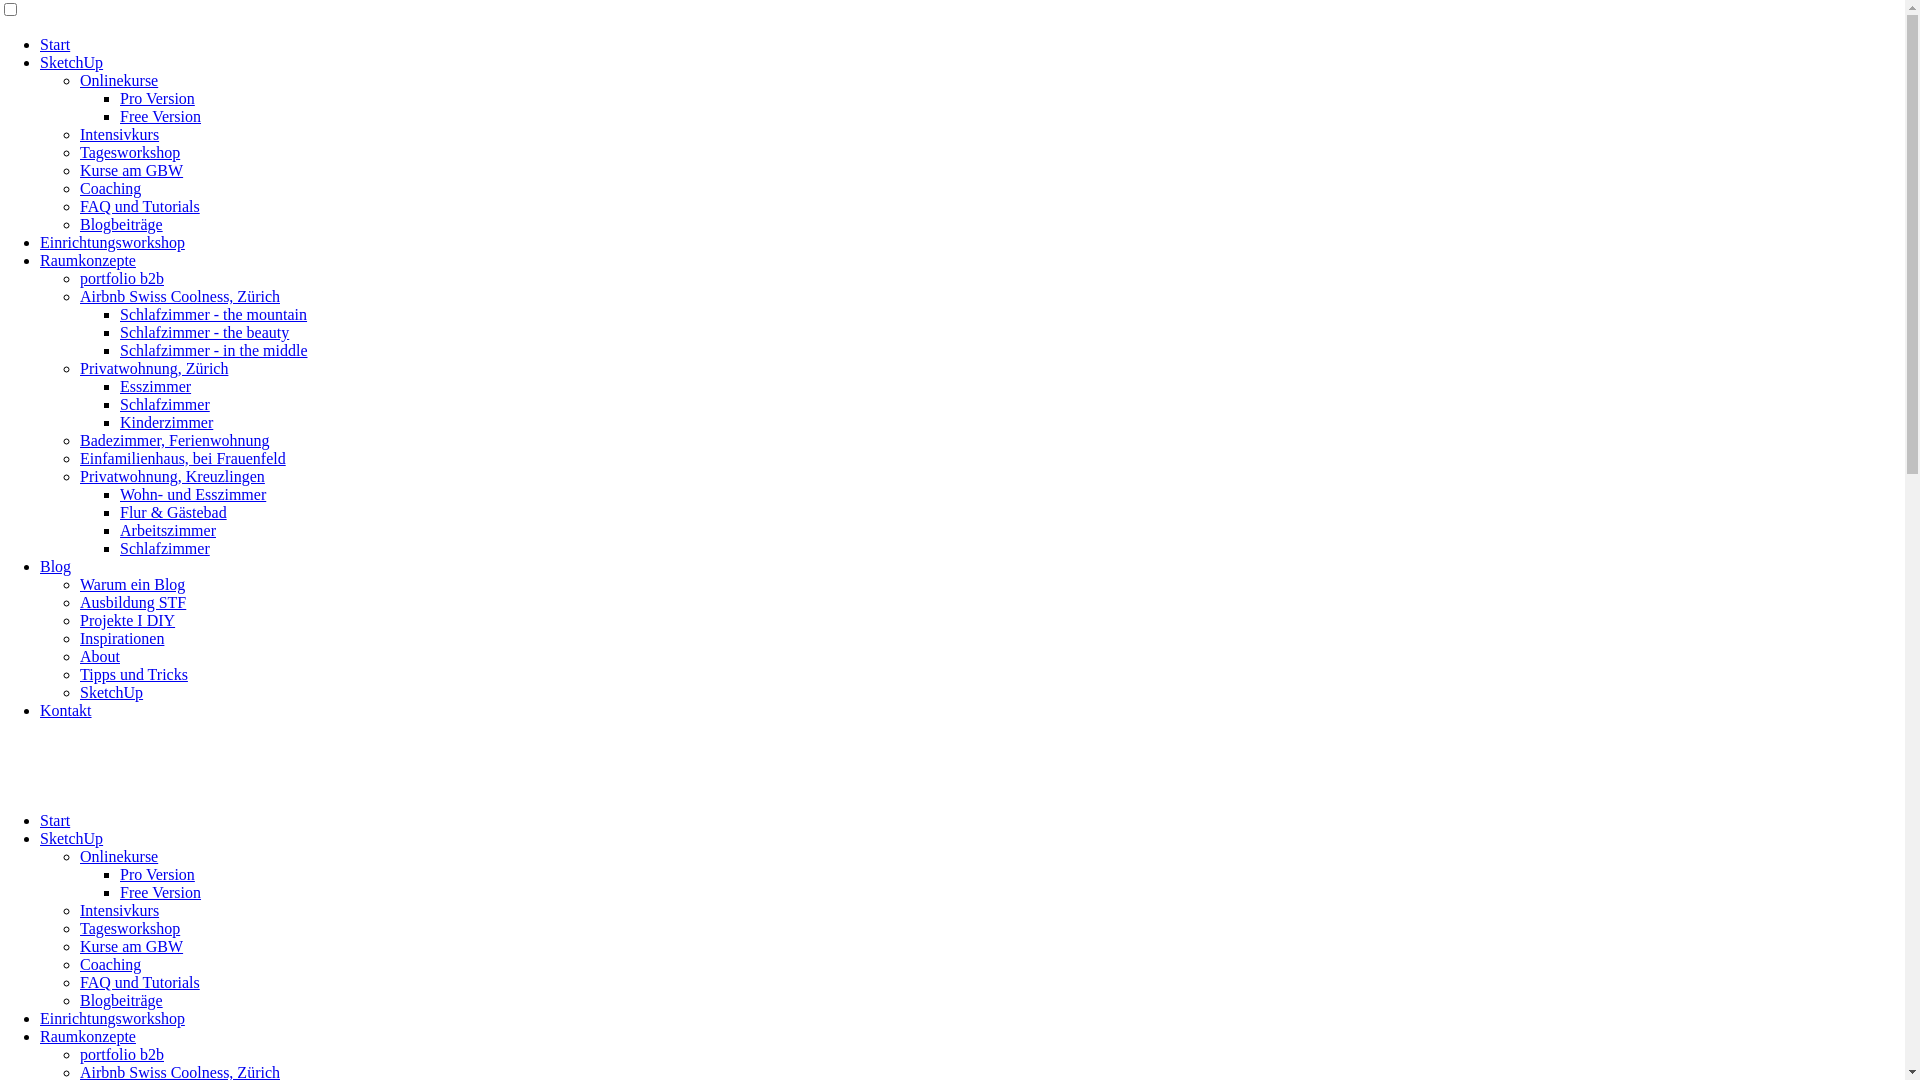 The height and width of the screenshot is (1080, 1920). What do you see at coordinates (140, 982) in the screenshot?
I see `FAQ und Tutorials` at bounding box center [140, 982].